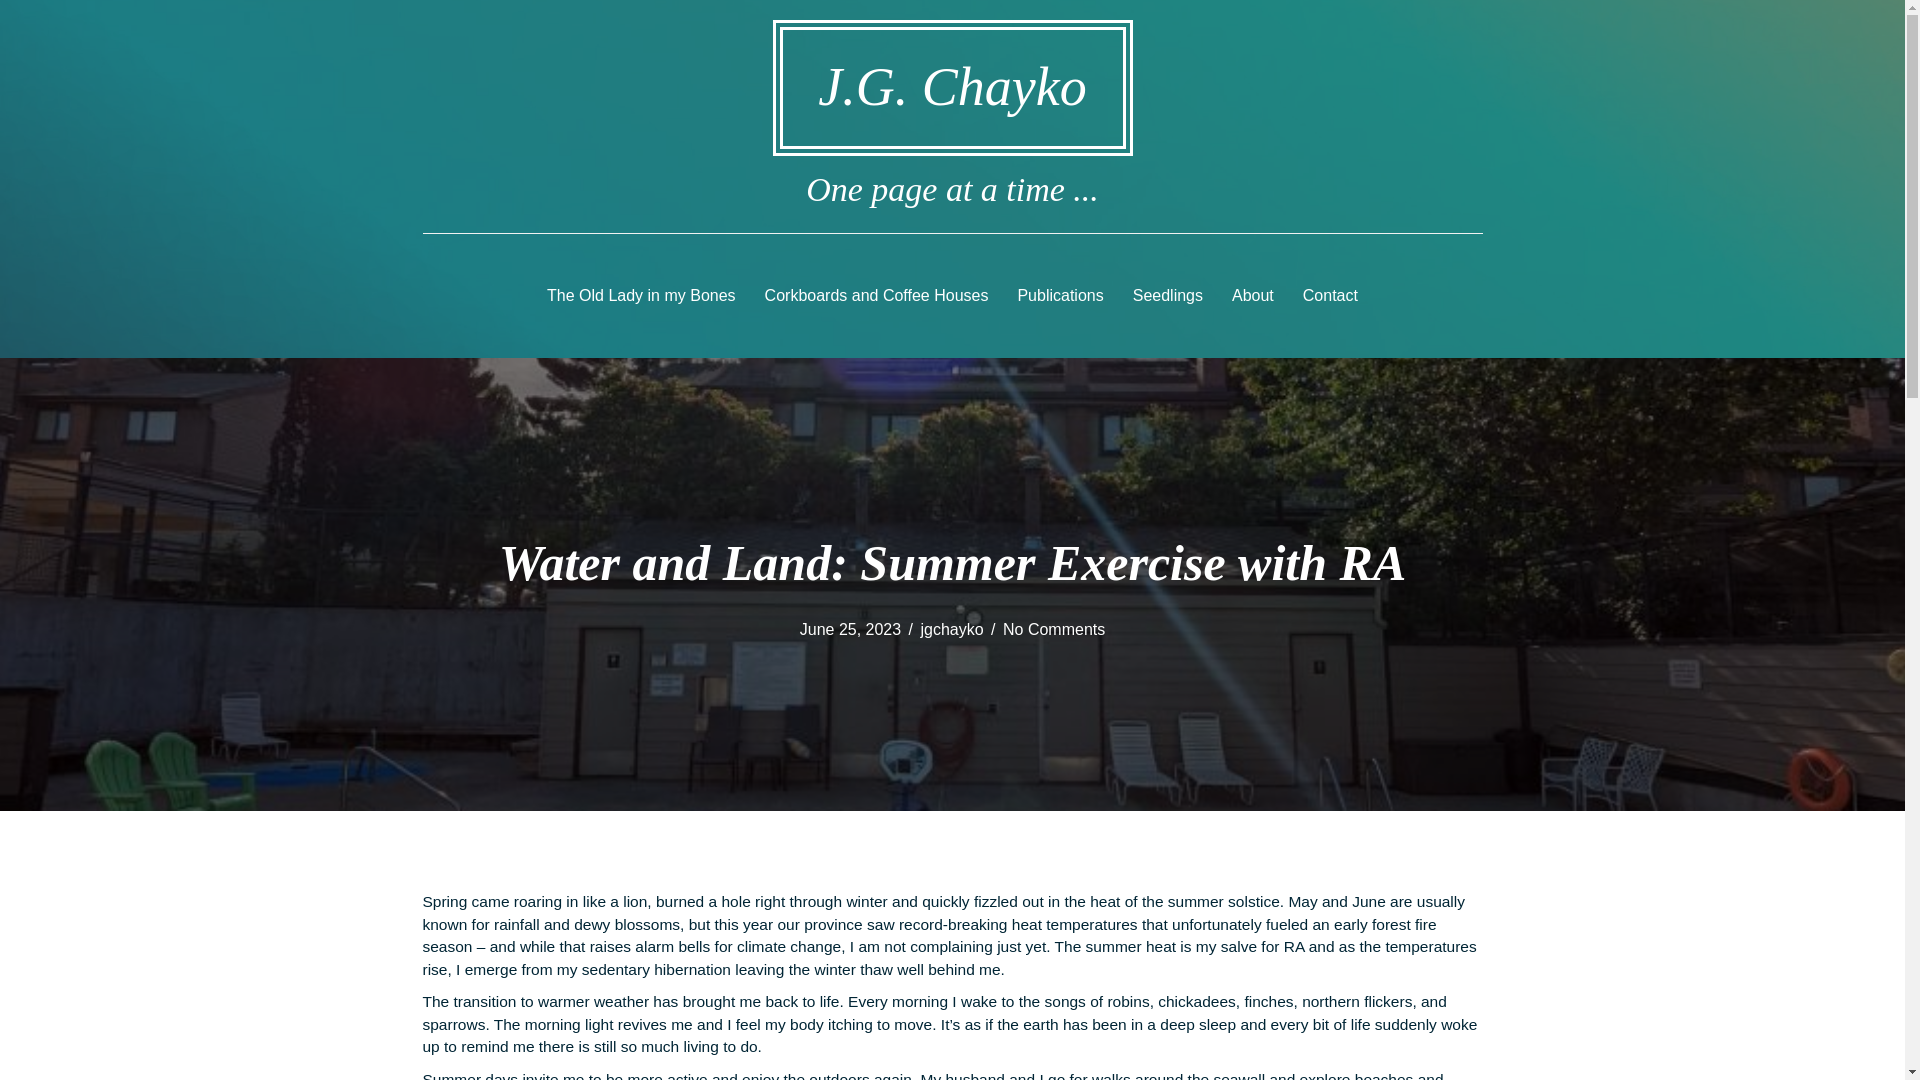 The width and height of the screenshot is (1920, 1080). Describe the element at coordinates (1330, 296) in the screenshot. I see `Contact` at that location.